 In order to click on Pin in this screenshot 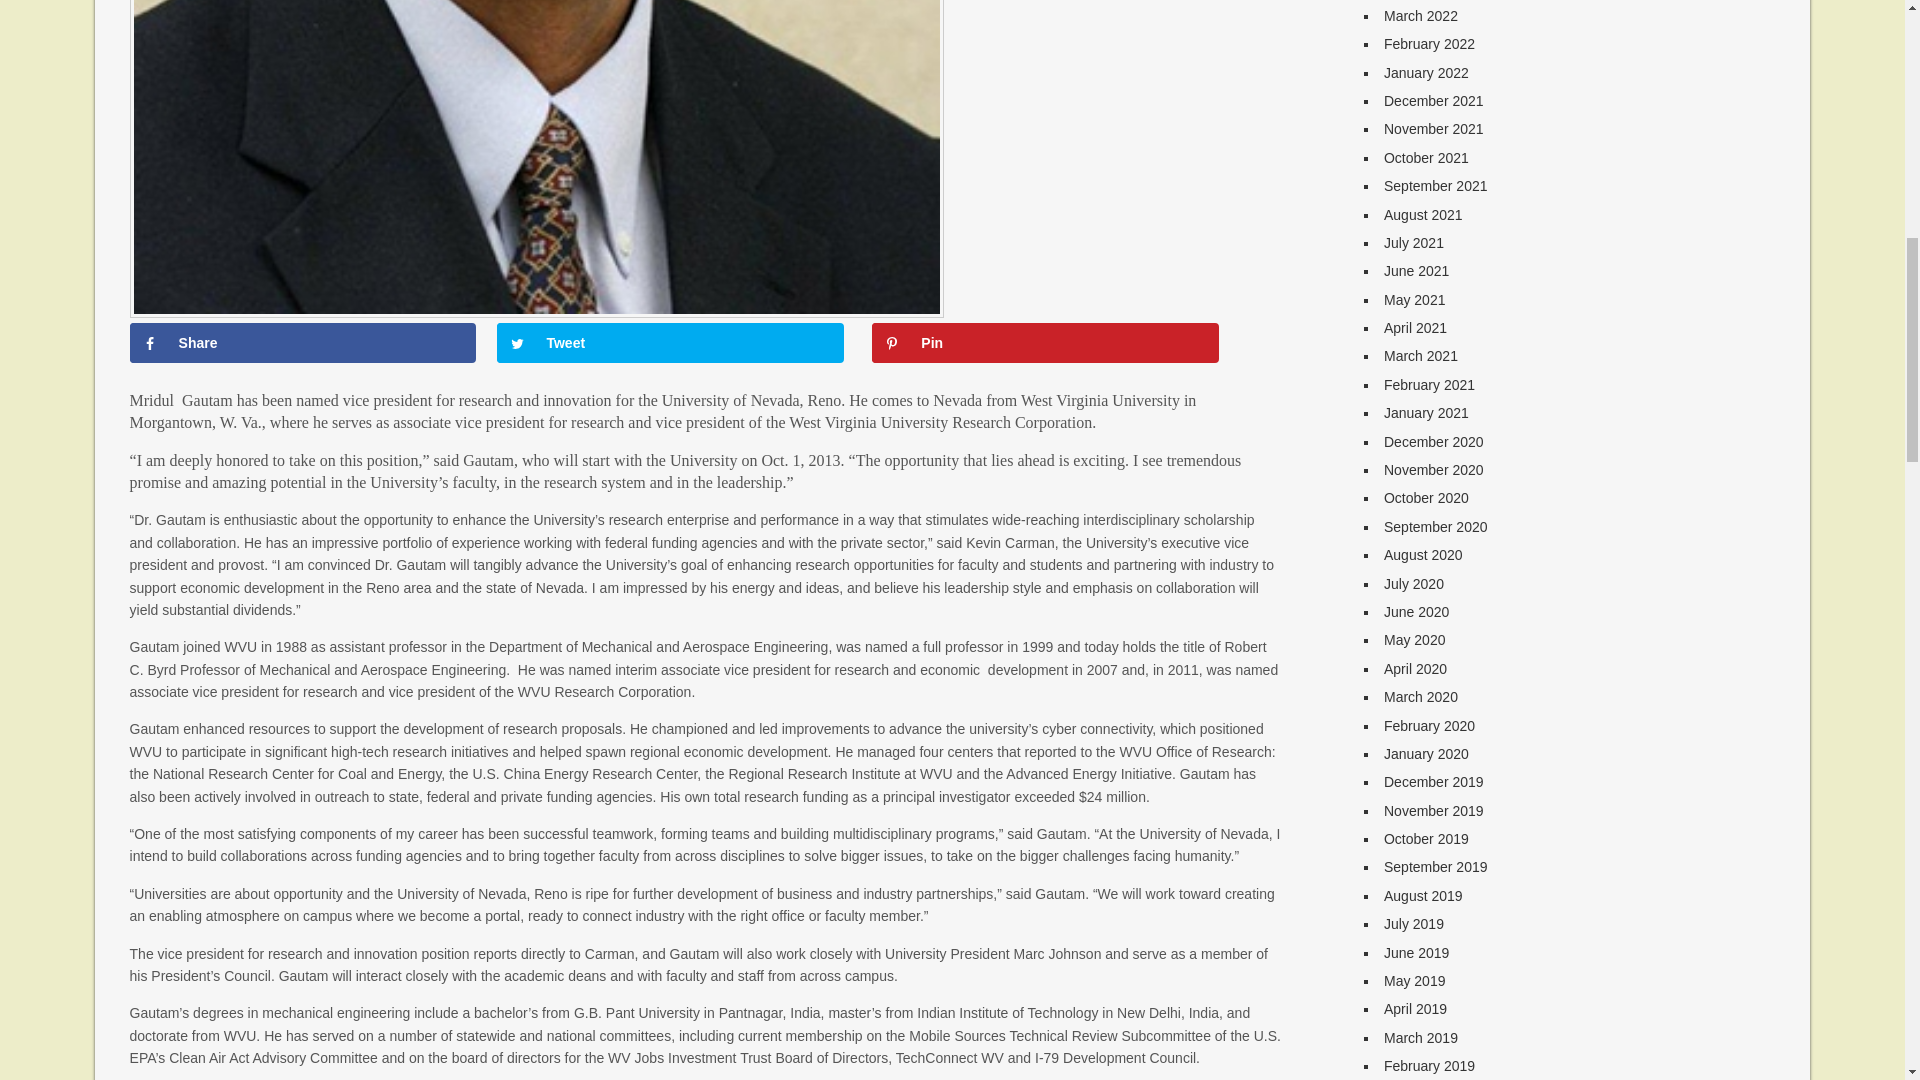, I will do `click(1044, 342)`.